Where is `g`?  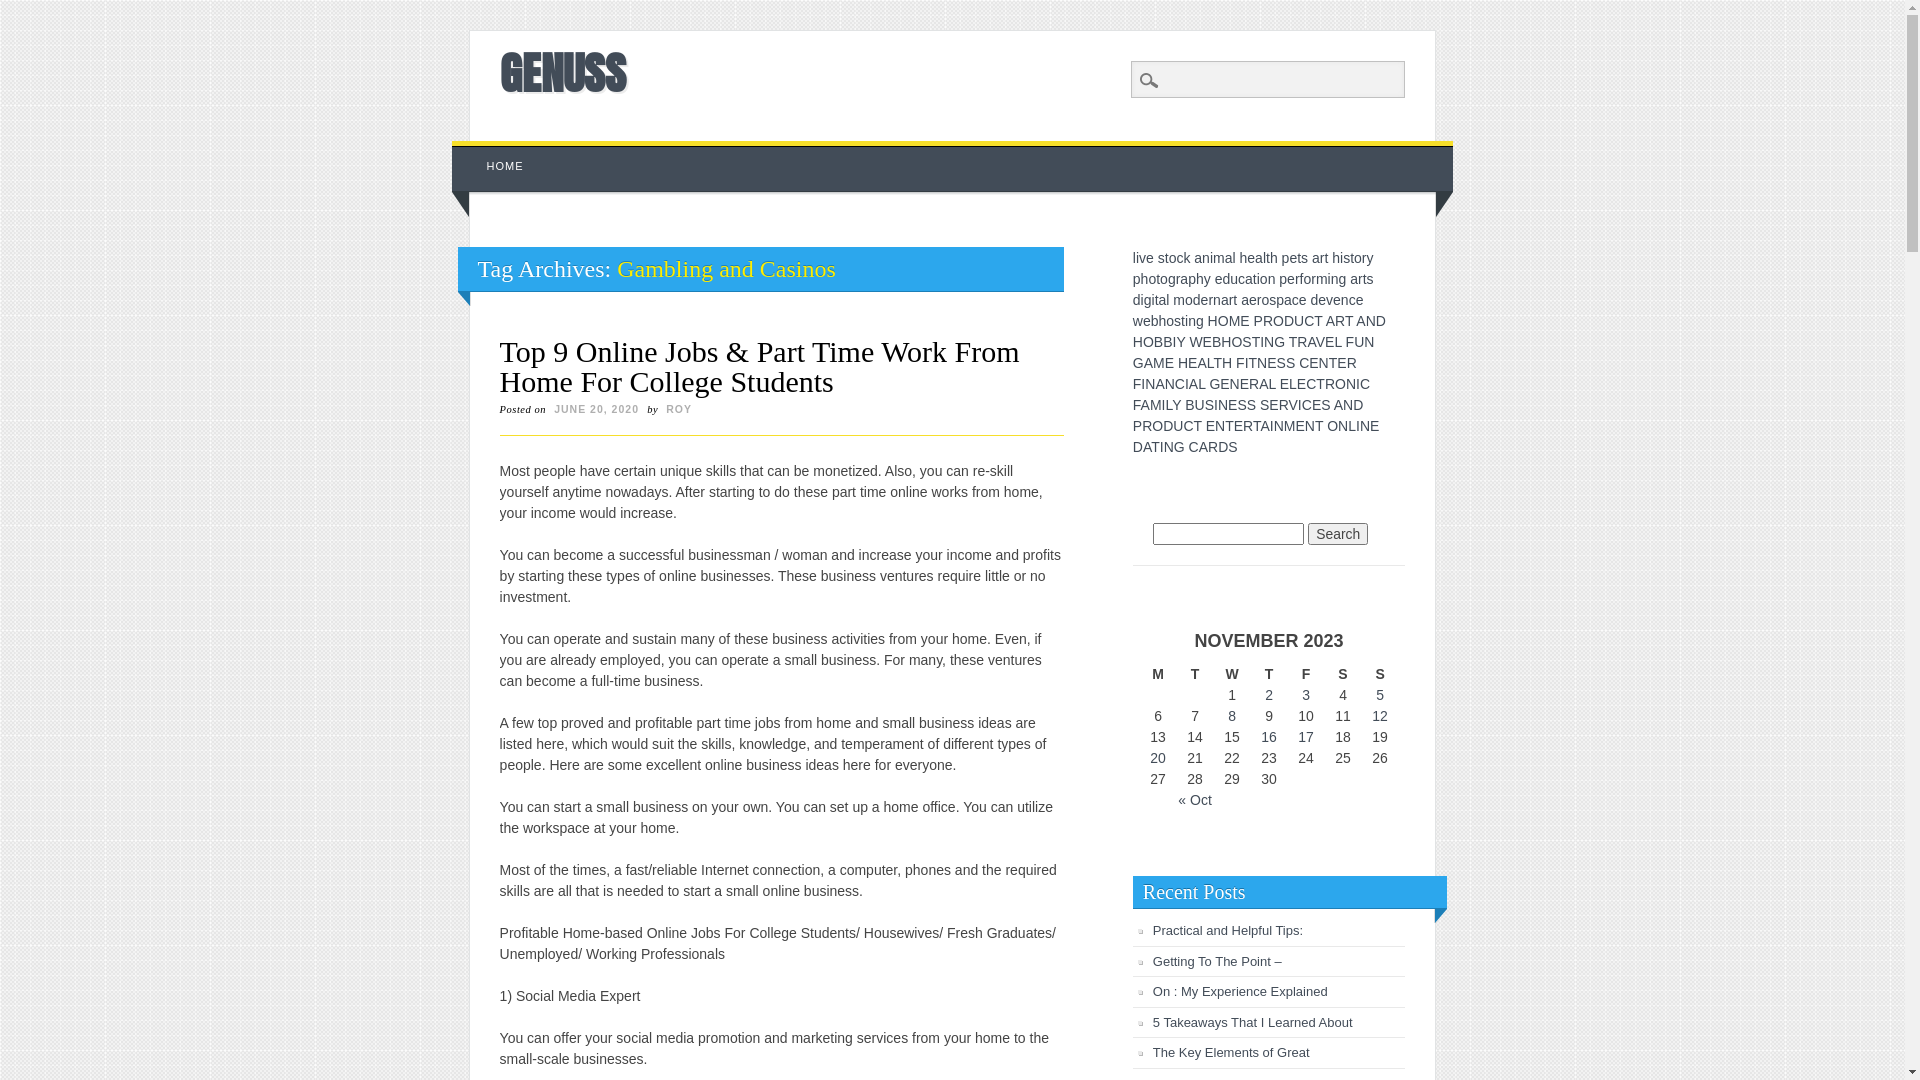
g is located at coordinates (1172, 279).